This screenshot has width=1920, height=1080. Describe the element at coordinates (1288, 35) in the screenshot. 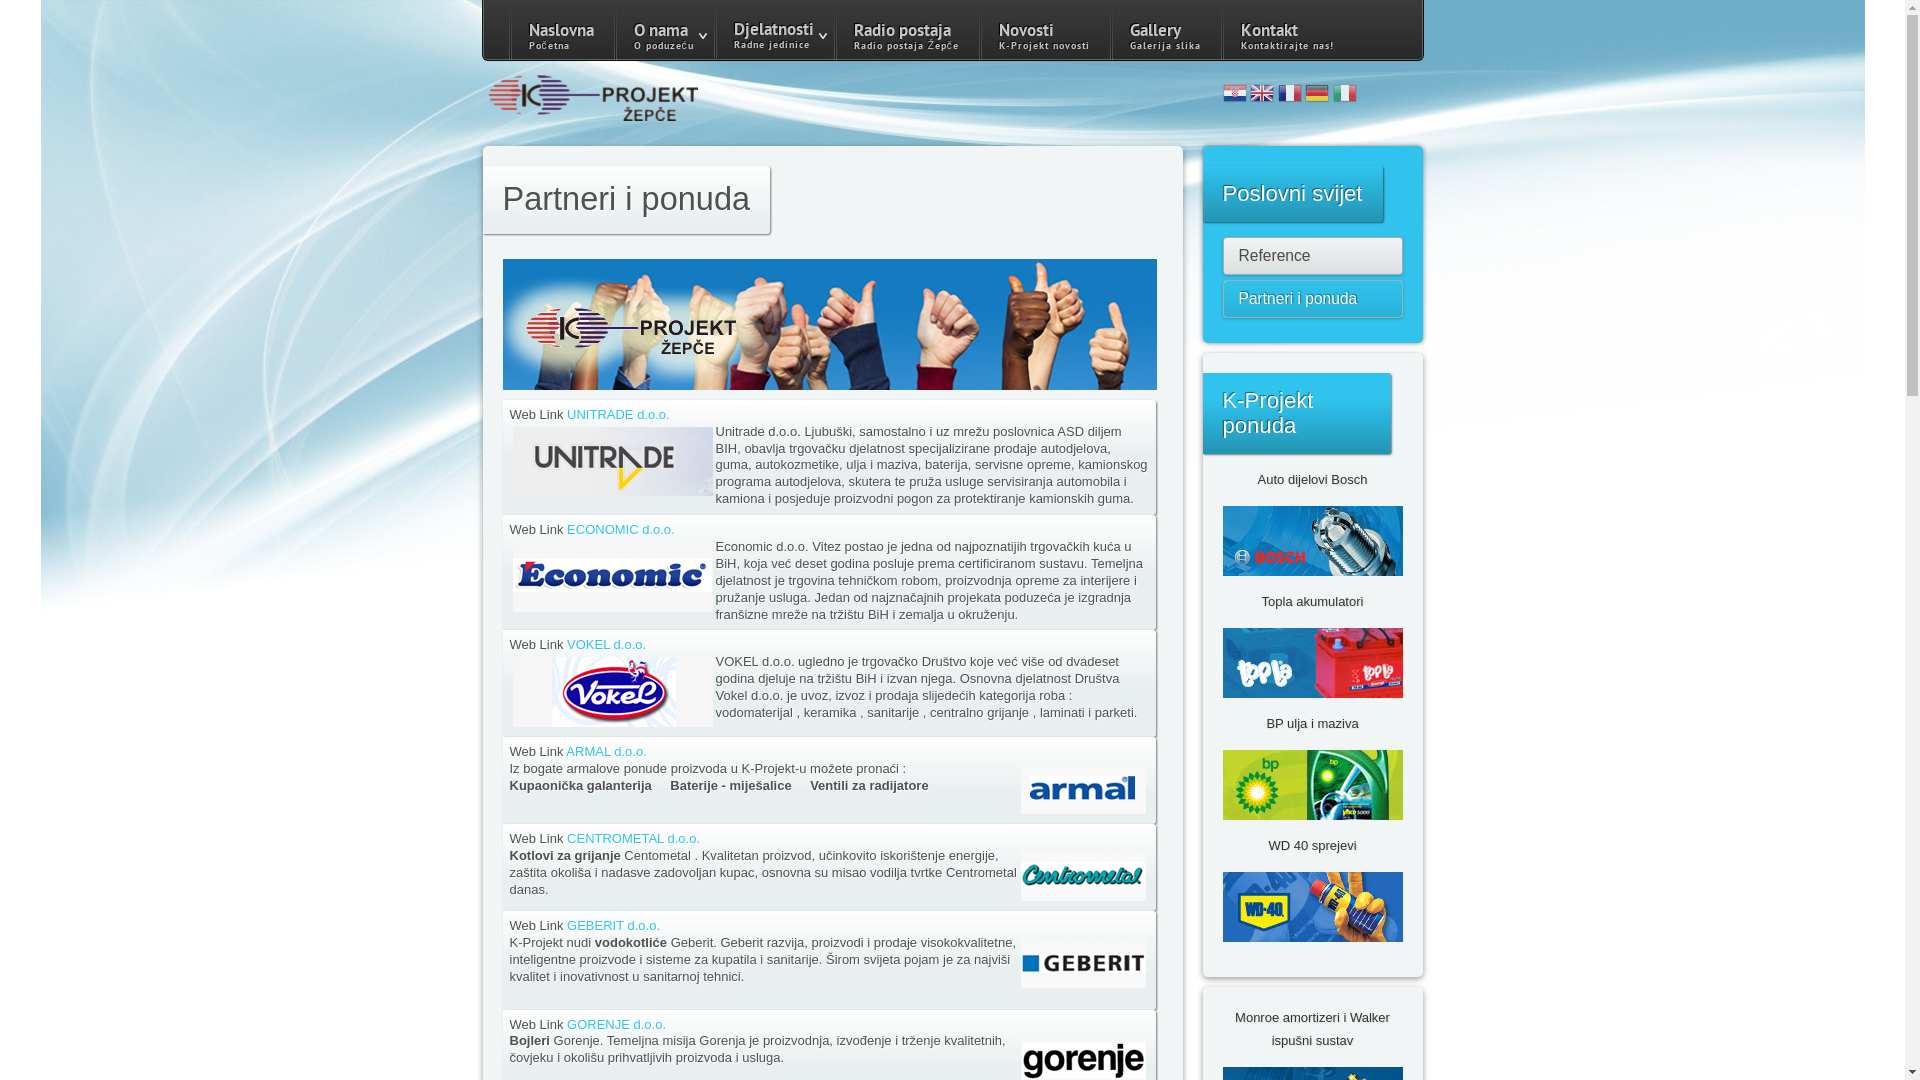

I see `Kontakt
Kontaktirajte nas!` at that location.